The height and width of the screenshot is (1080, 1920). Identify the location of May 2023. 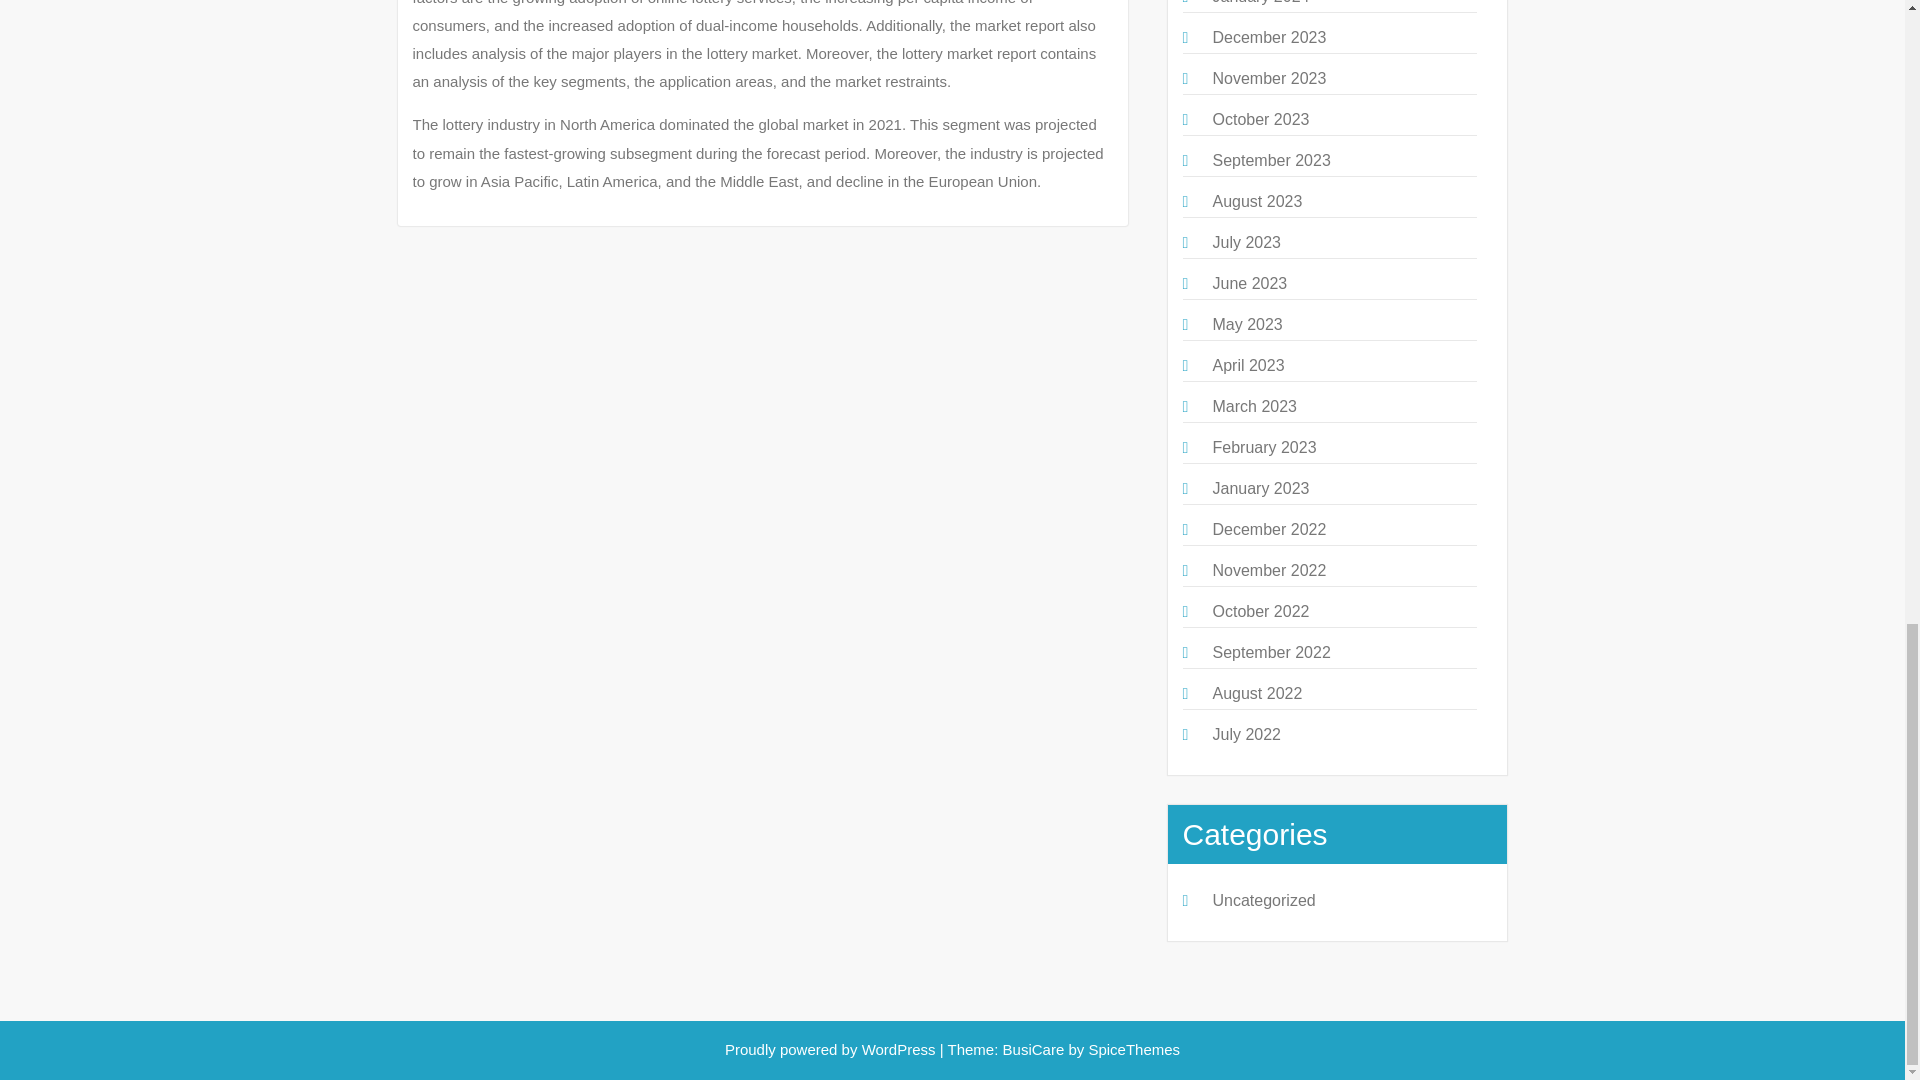
(1246, 324).